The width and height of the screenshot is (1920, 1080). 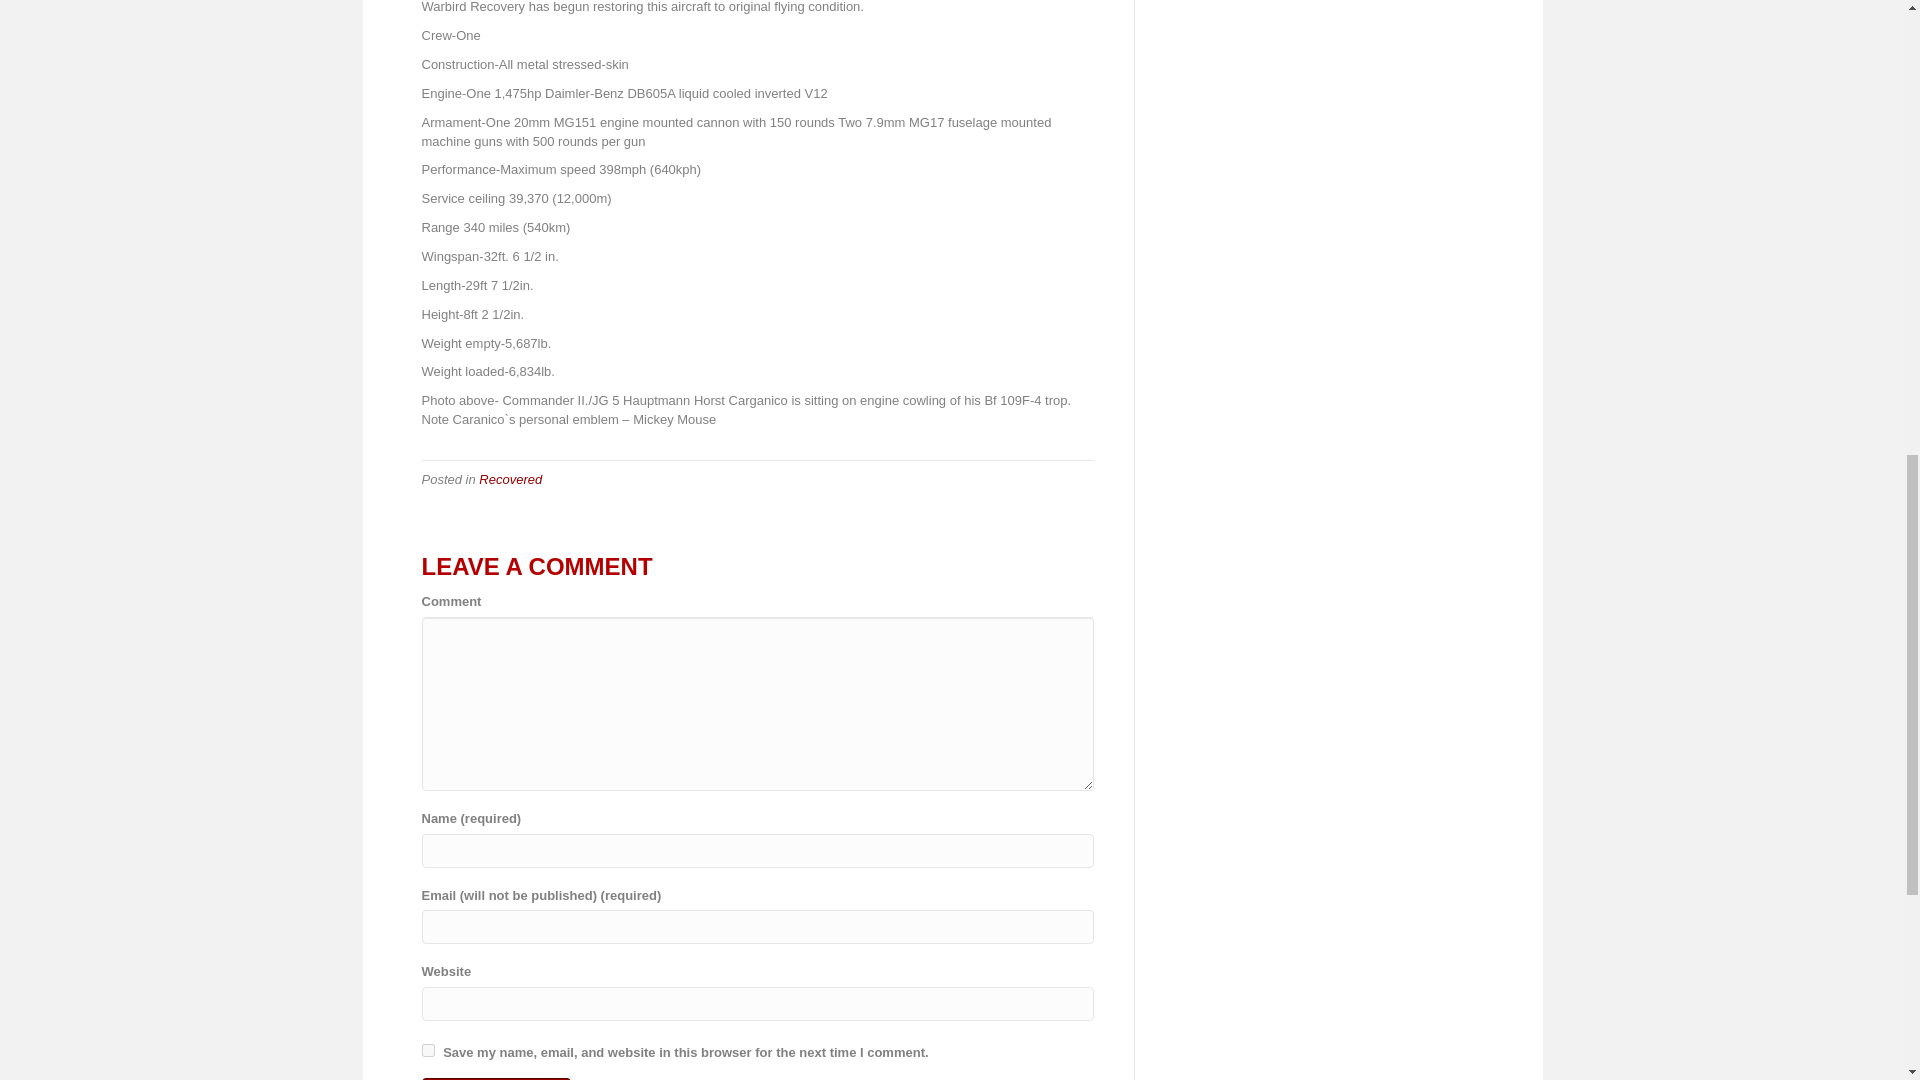 What do you see at coordinates (428, 1050) in the screenshot?
I see `yes` at bounding box center [428, 1050].